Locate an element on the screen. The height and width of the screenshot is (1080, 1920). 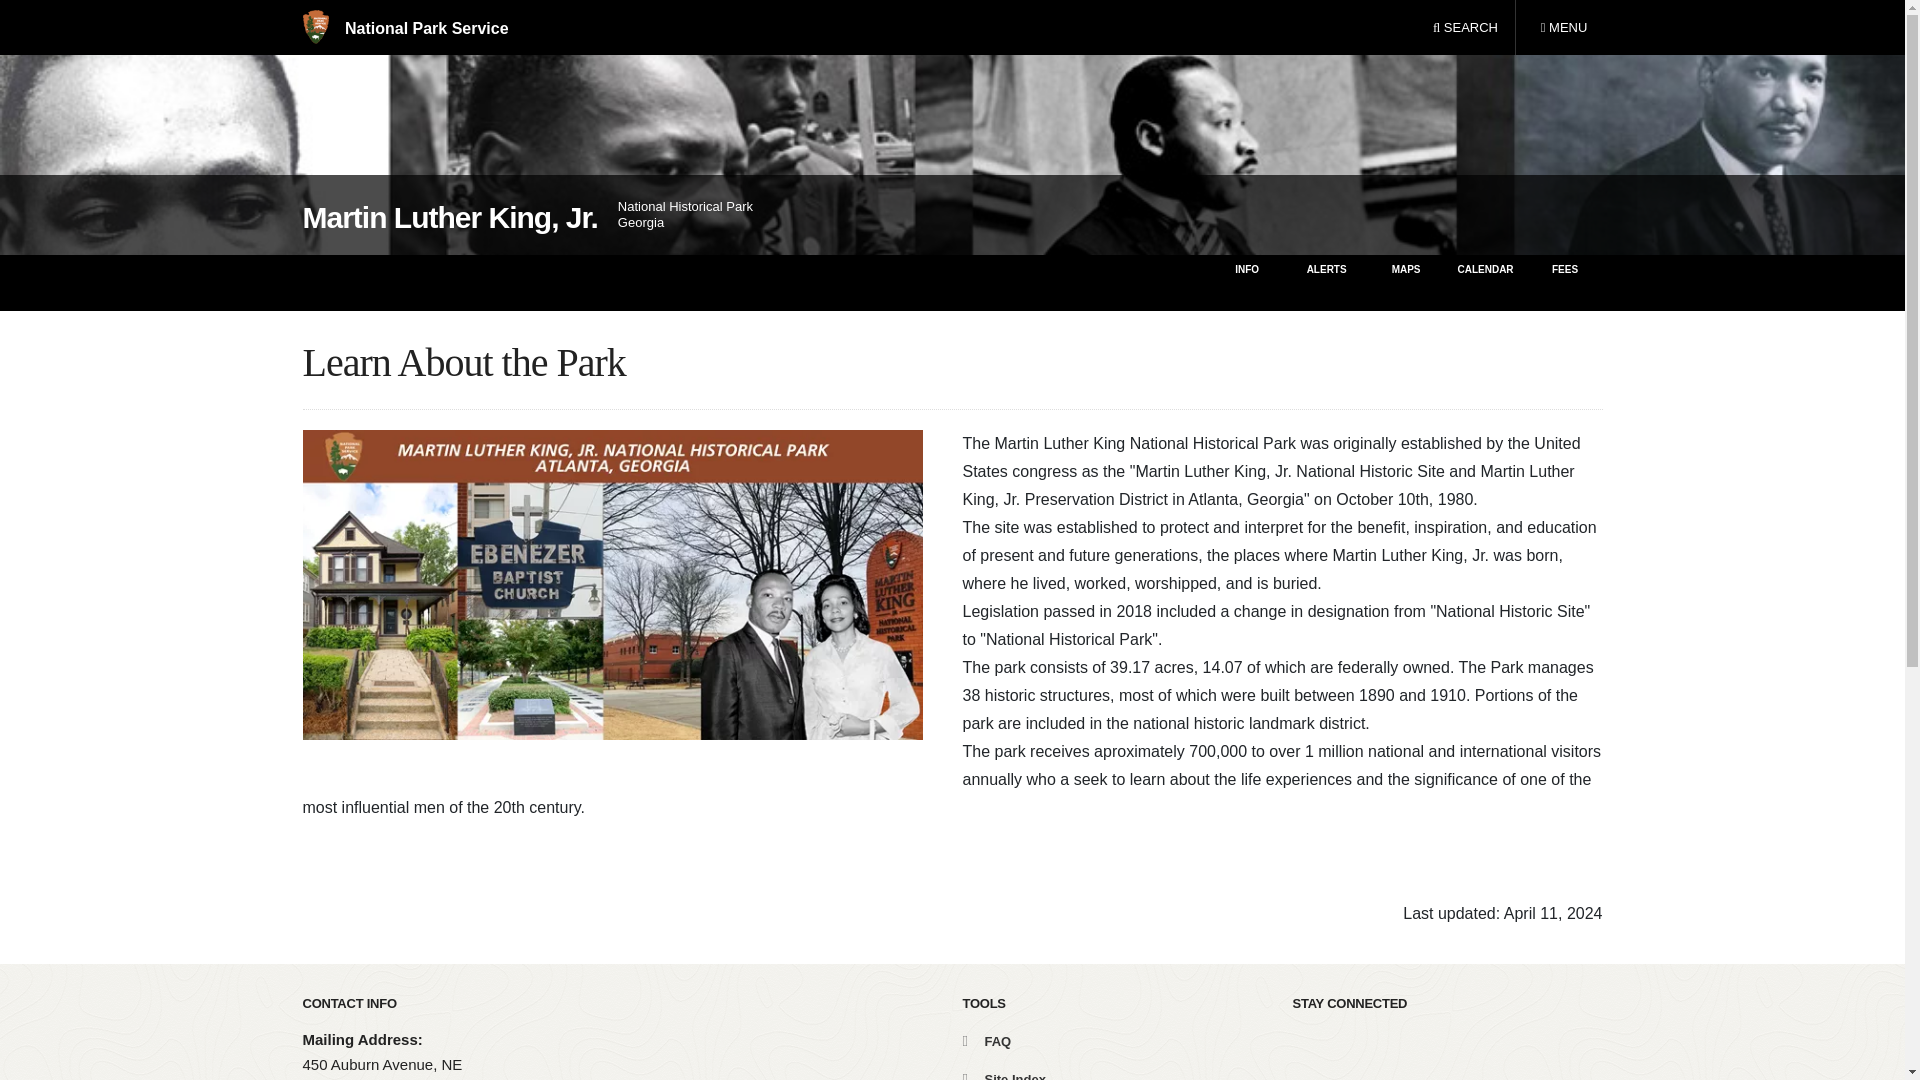
Site Index is located at coordinates (1002, 1076).